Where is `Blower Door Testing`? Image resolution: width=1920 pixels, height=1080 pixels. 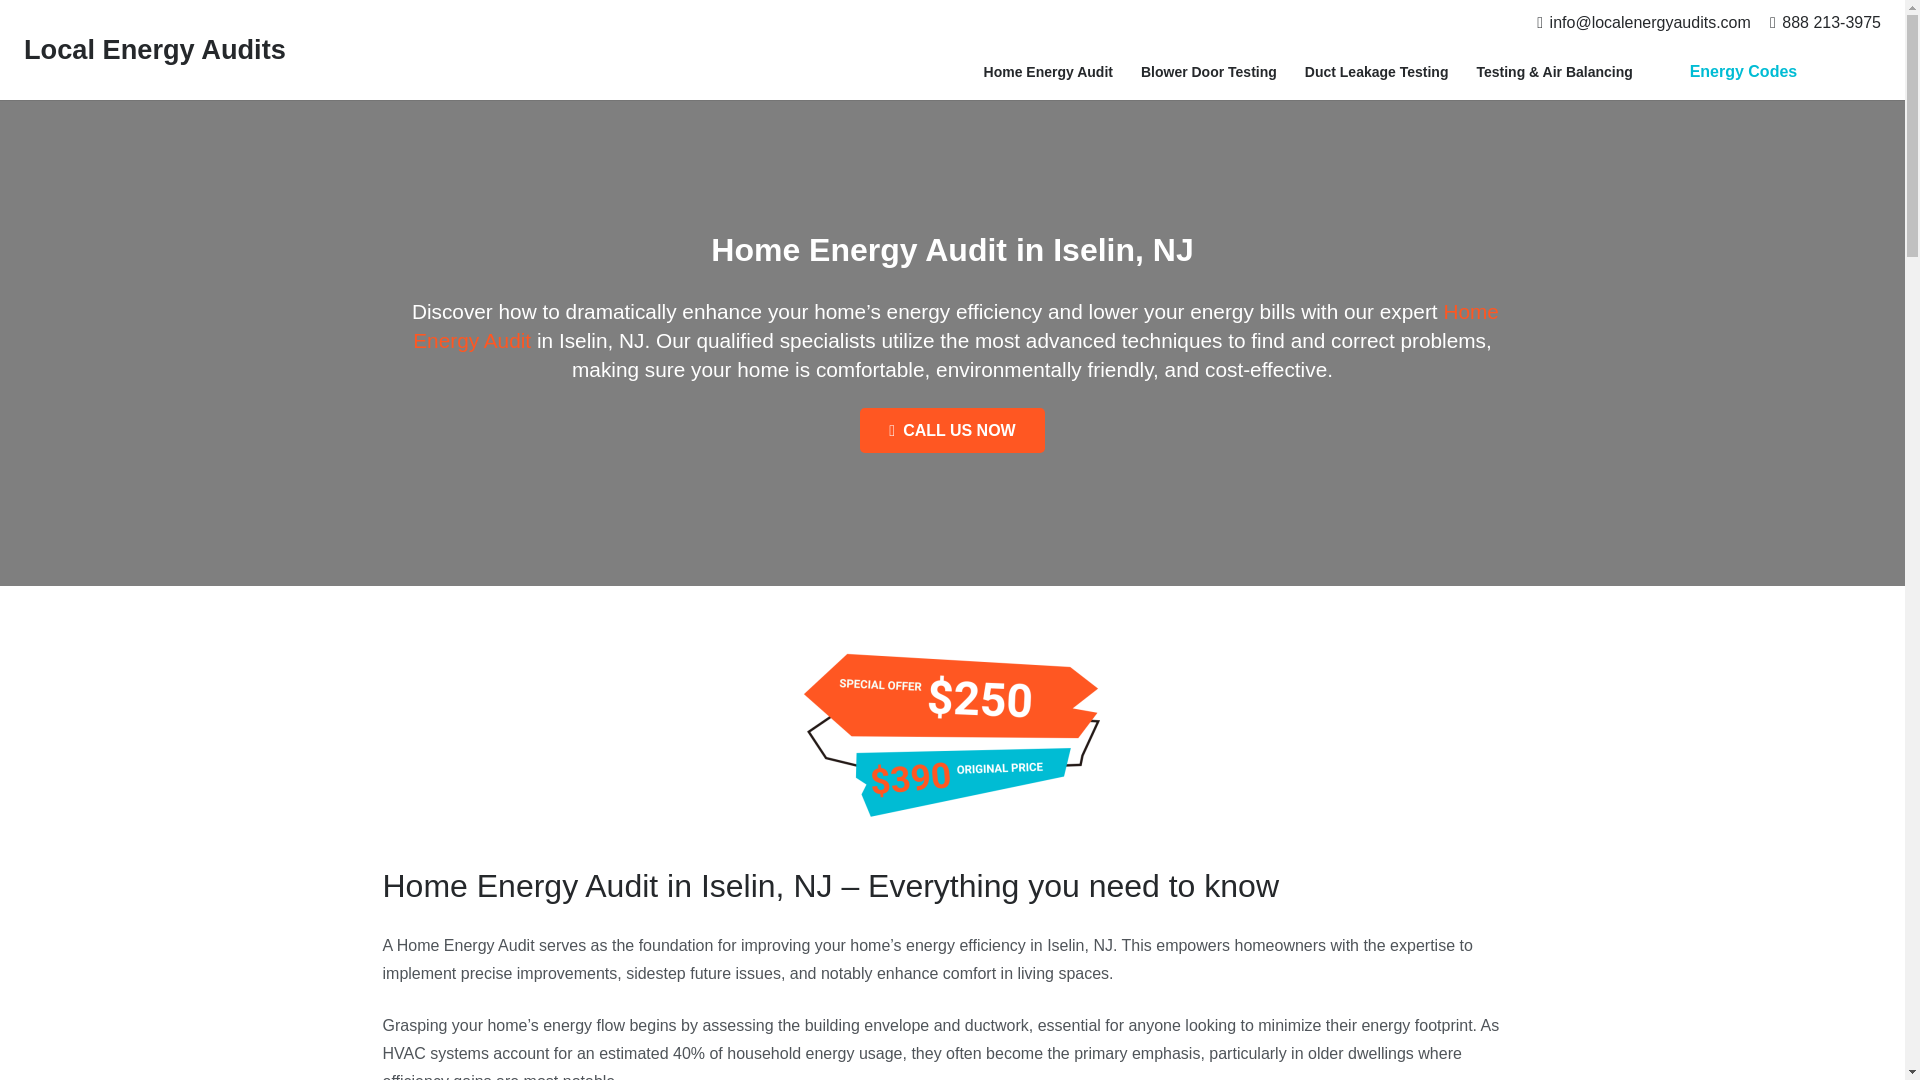
Blower Door Testing is located at coordinates (1208, 72).